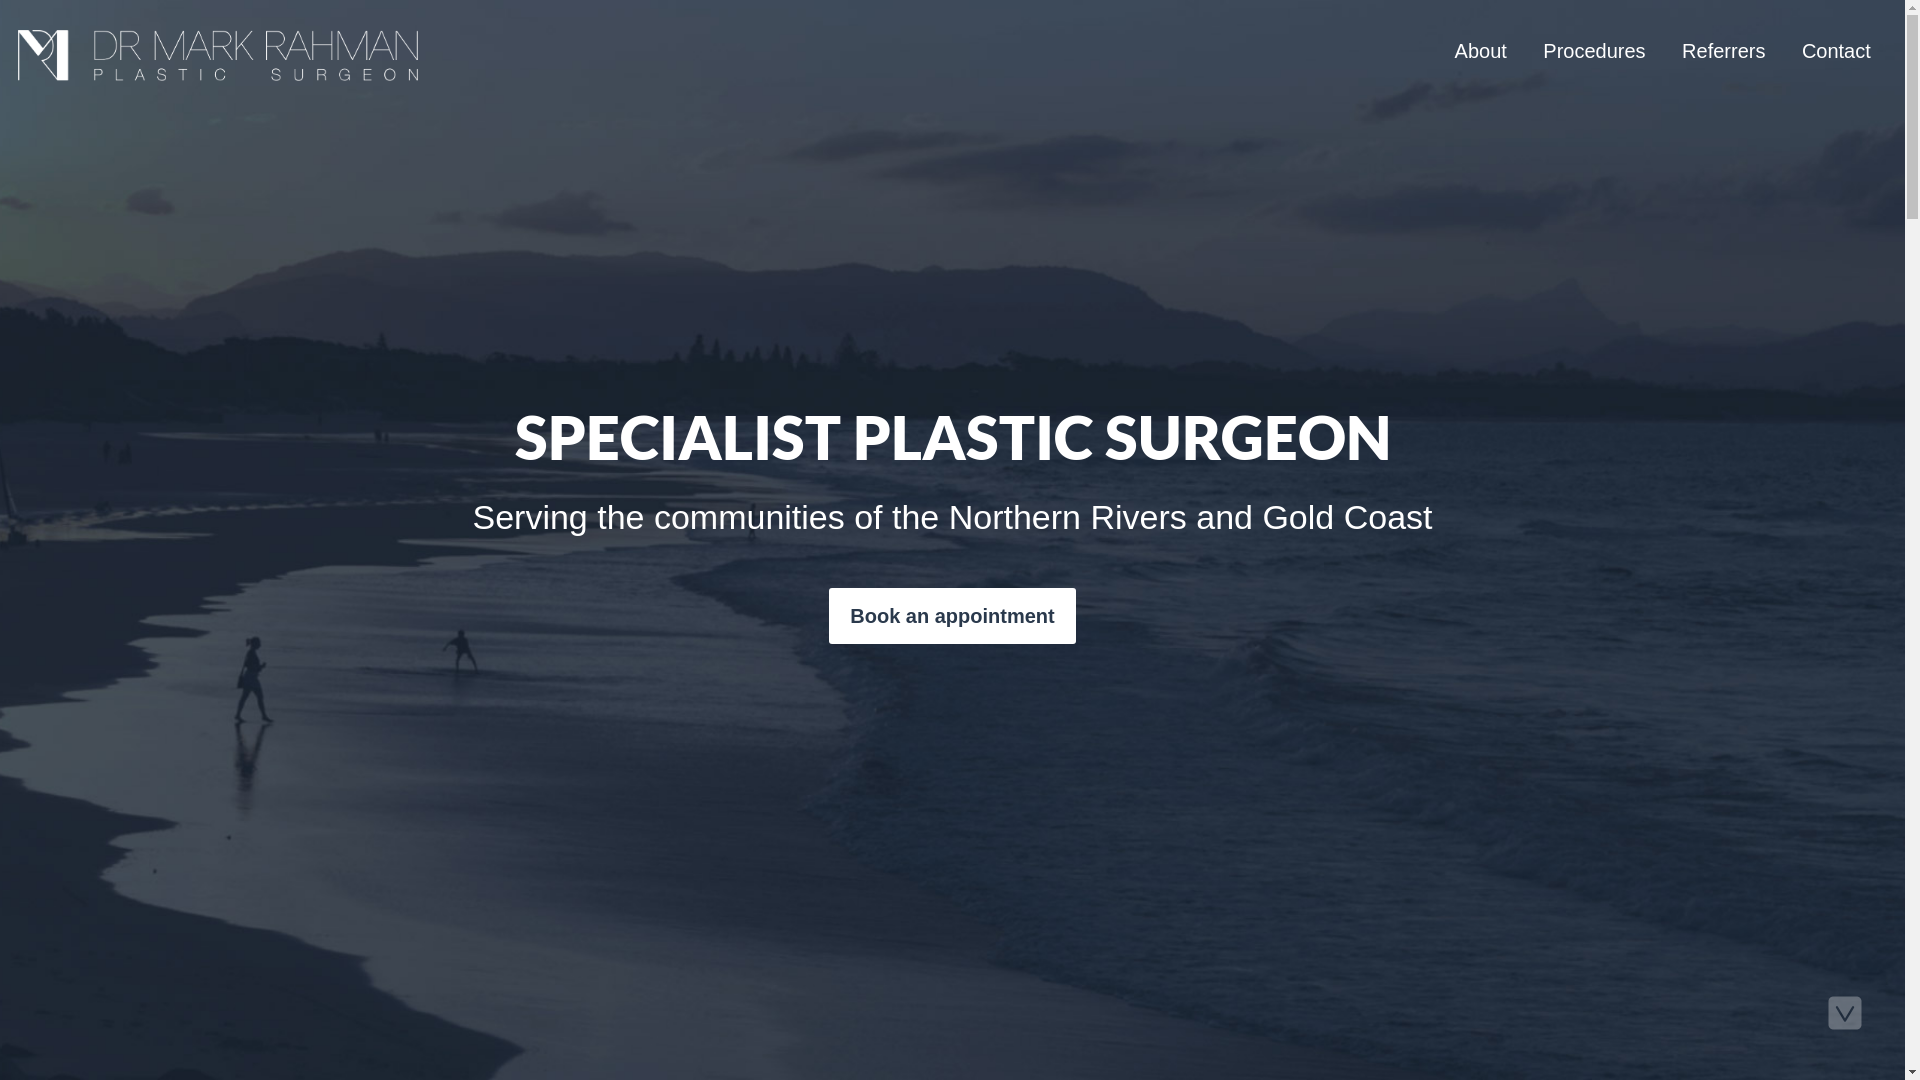 Image resolution: width=1920 pixels, height=1080 pixels. I want to click on Referrers, so click(1724, 51).